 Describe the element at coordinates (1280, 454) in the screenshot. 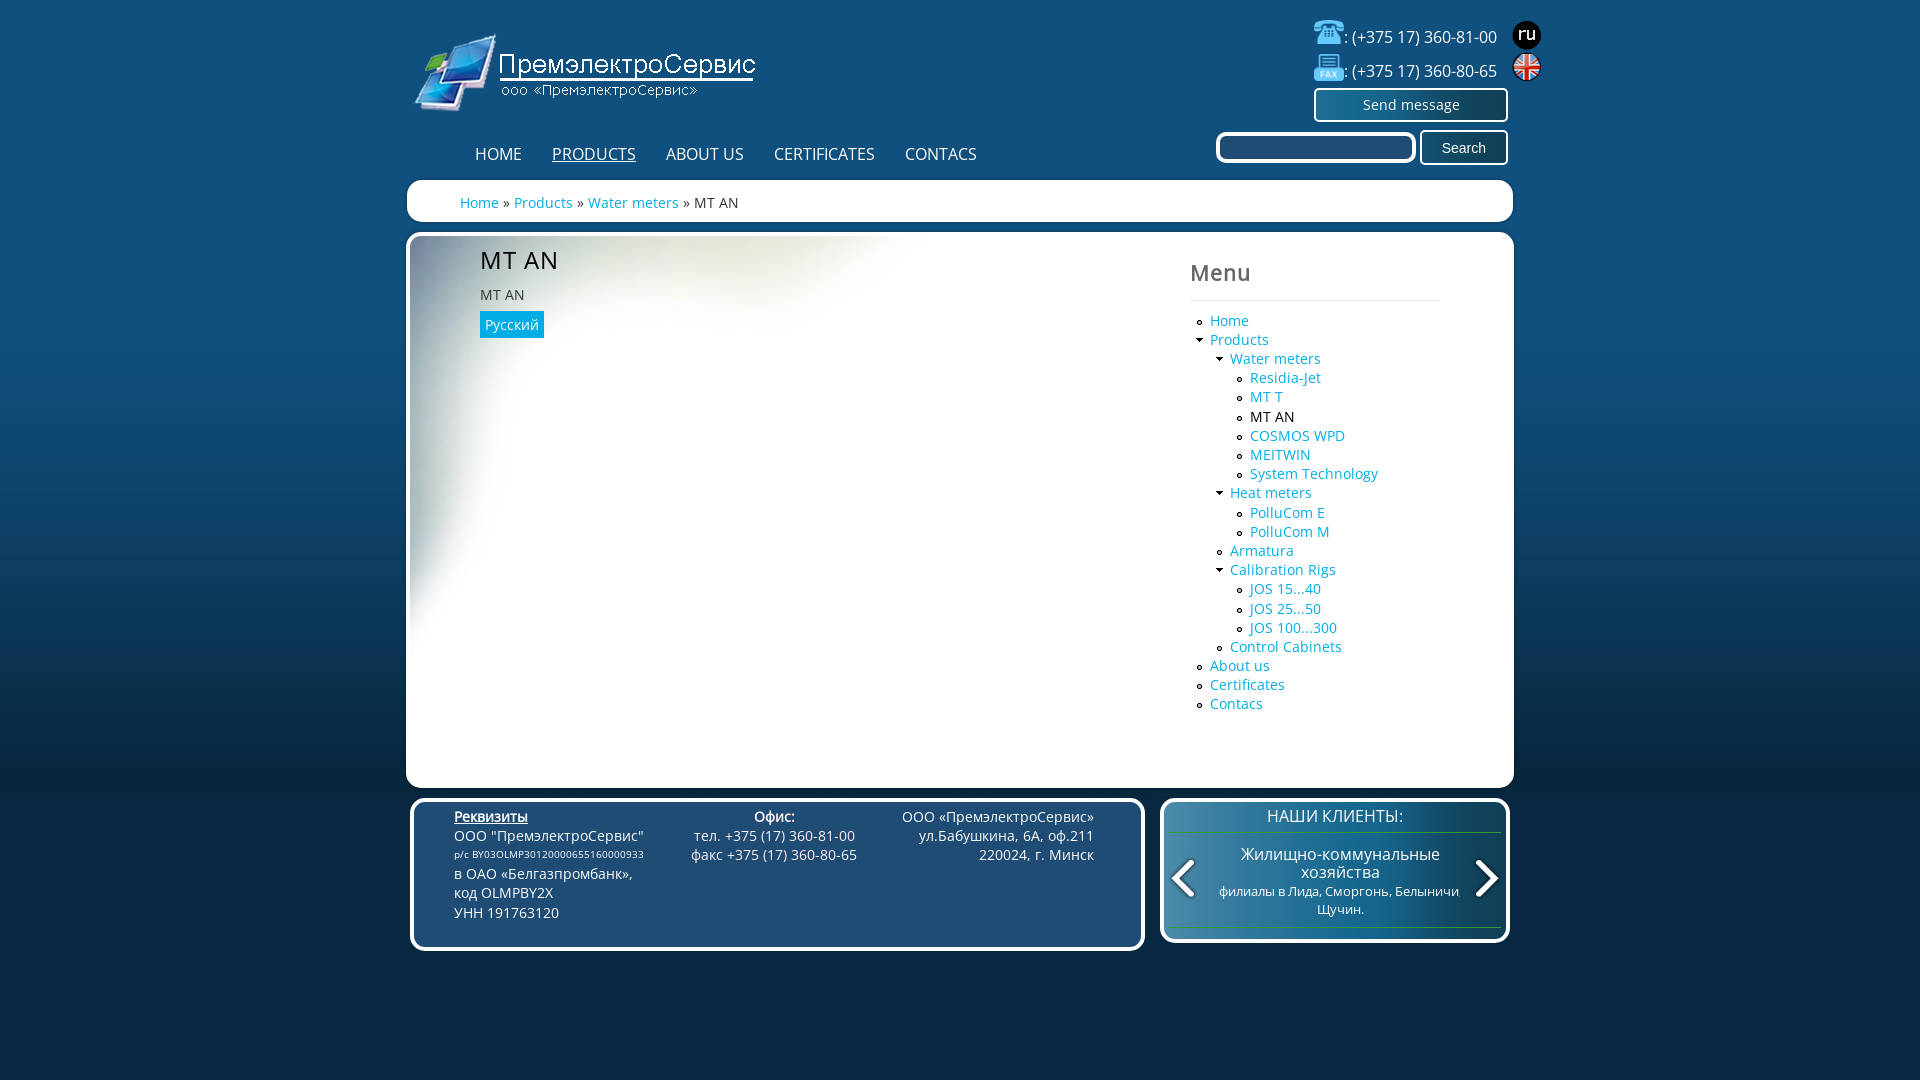

I see `MEITWIN` at that location.